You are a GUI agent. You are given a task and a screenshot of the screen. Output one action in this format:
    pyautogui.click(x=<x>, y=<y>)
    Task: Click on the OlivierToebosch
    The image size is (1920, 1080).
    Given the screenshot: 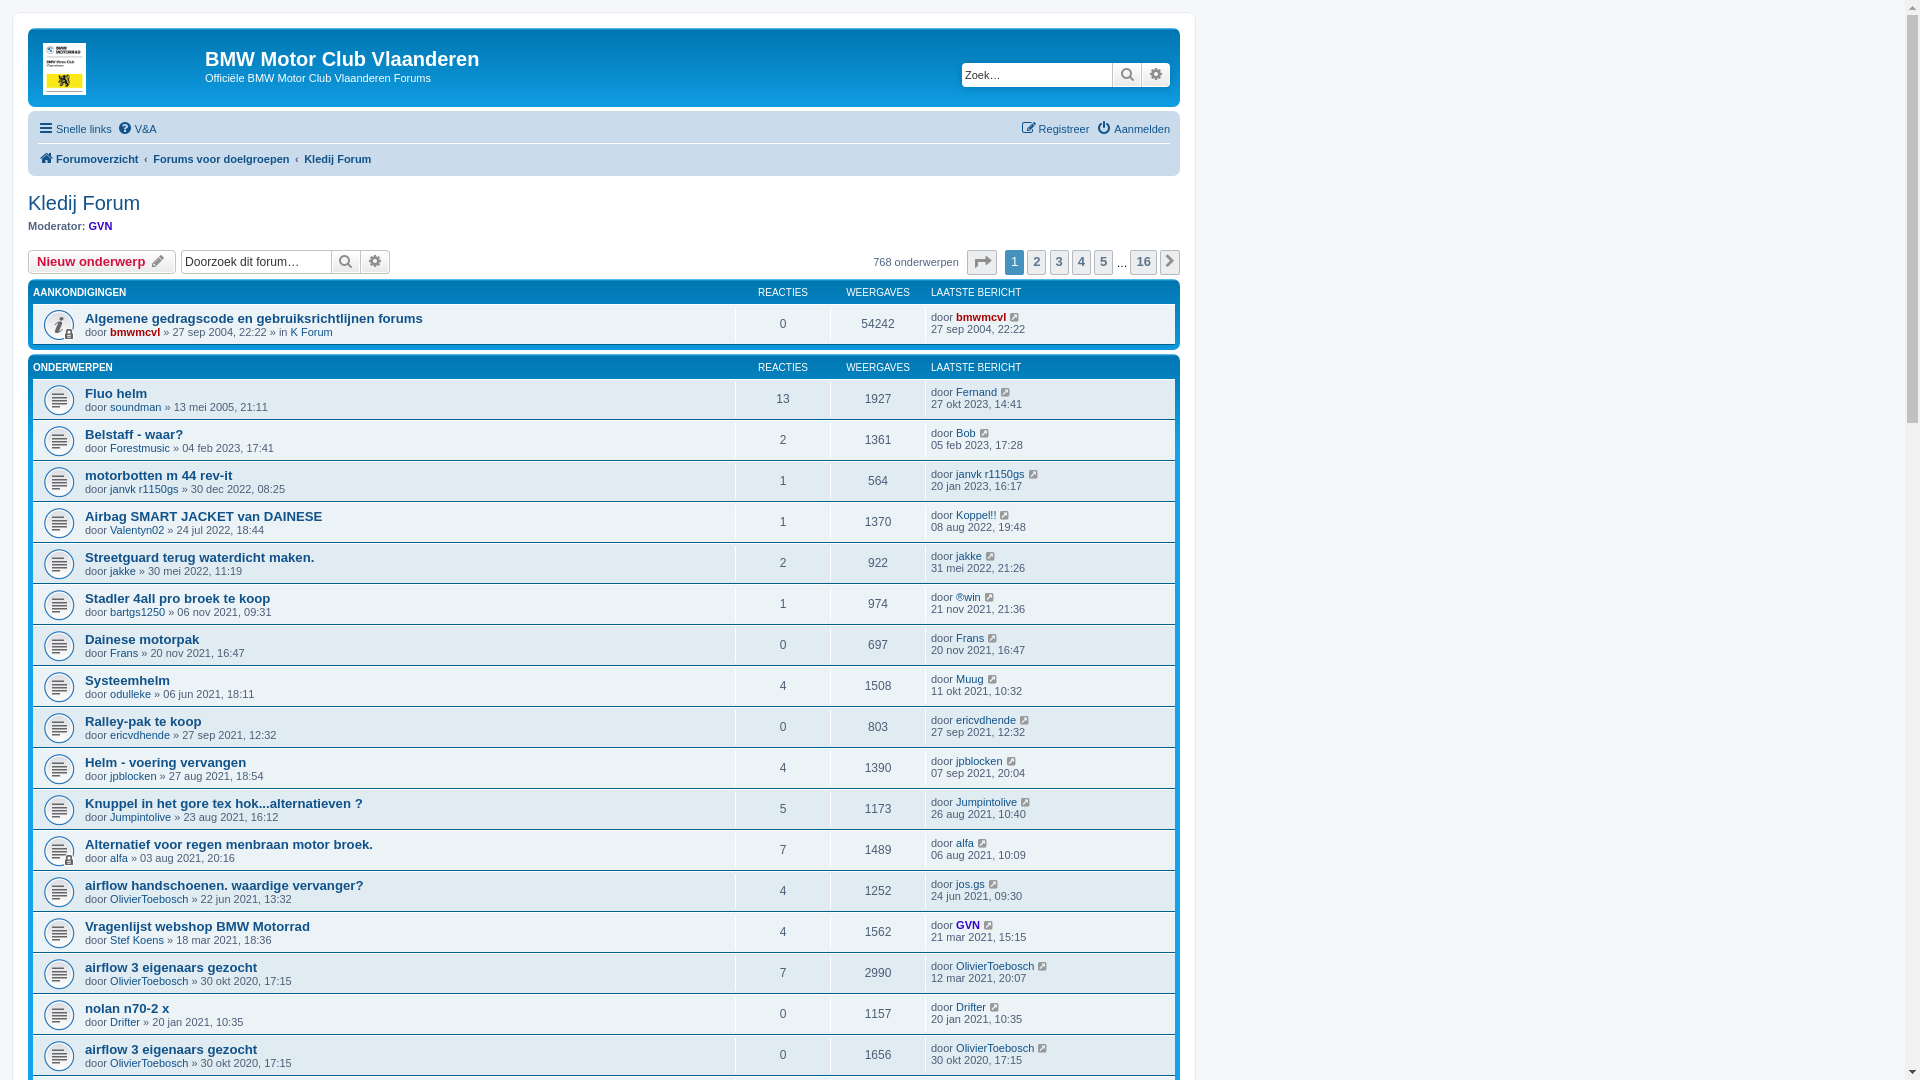 What is the action you would take?
    pyautogui.click(x=995, y=966)
    